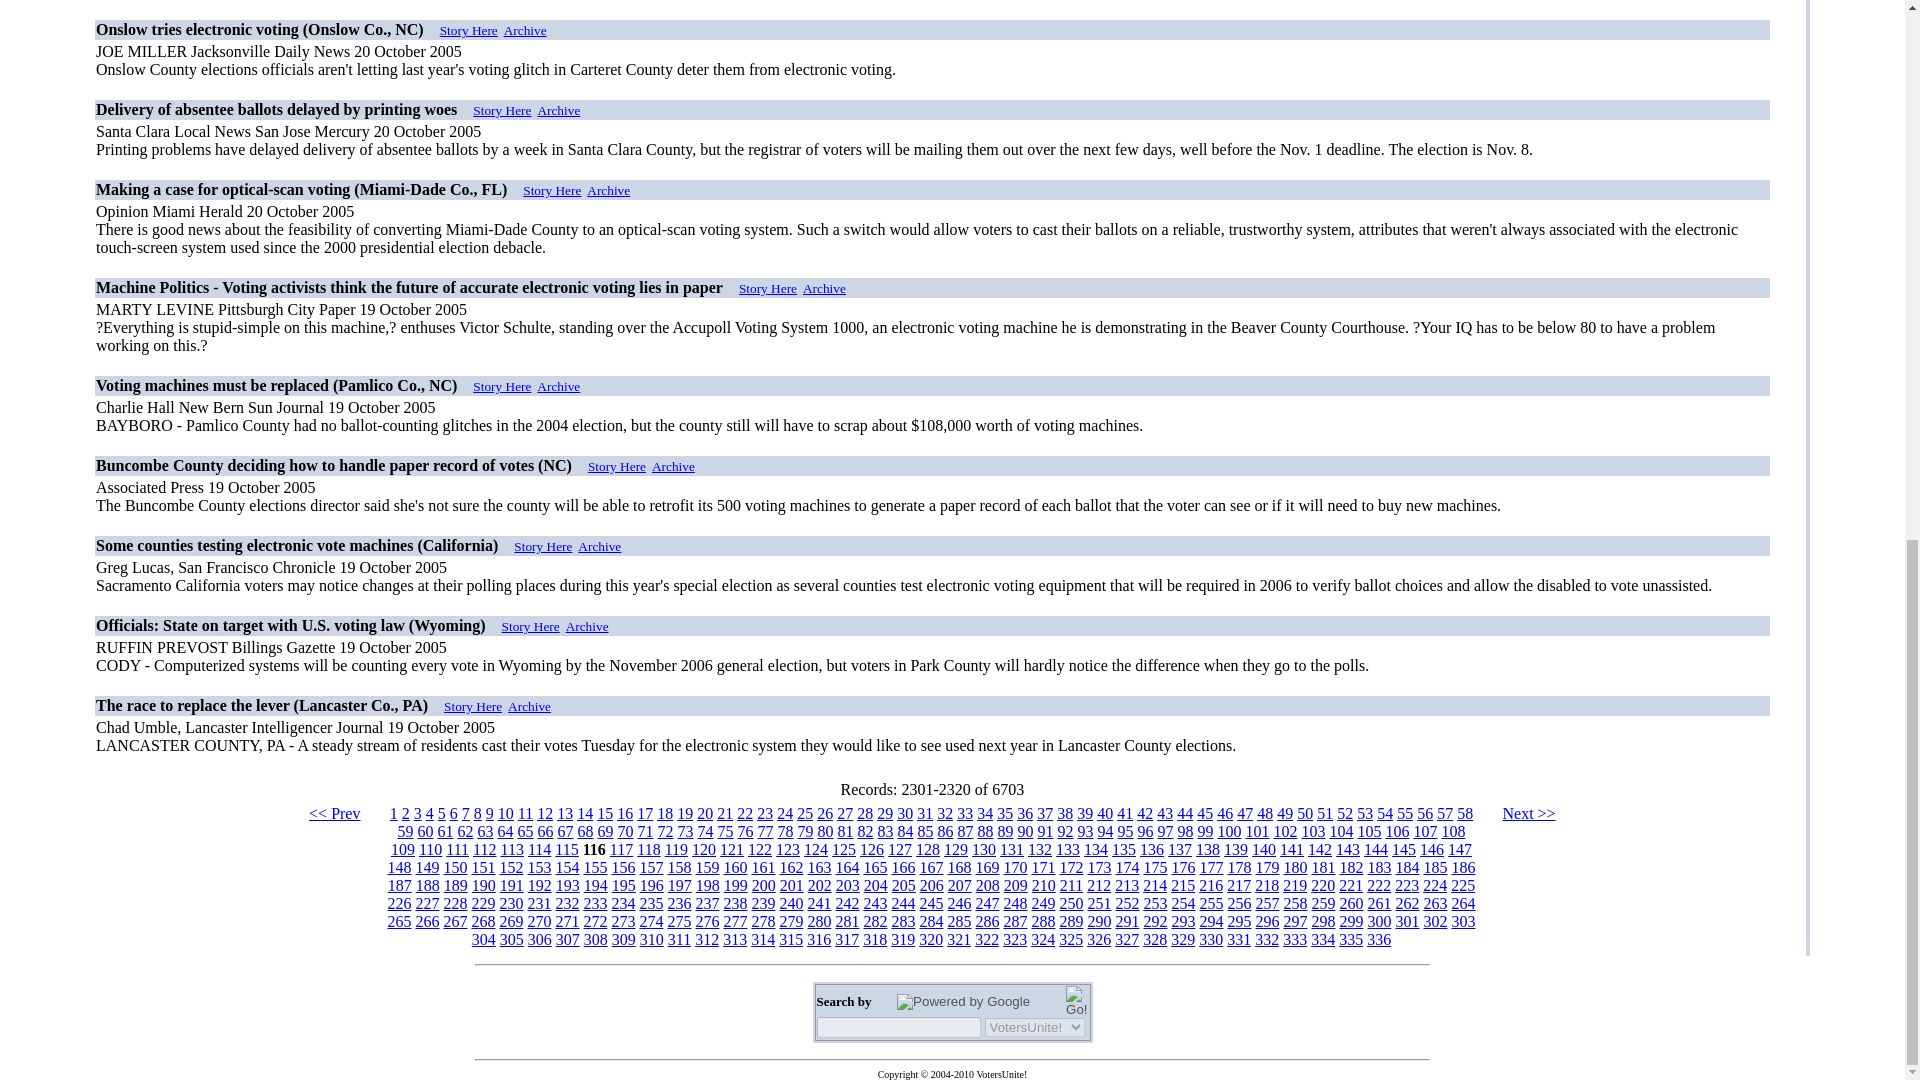  Describe the element at coordinates (552, 190) in the screenshot. I see `Story Here` at that location.